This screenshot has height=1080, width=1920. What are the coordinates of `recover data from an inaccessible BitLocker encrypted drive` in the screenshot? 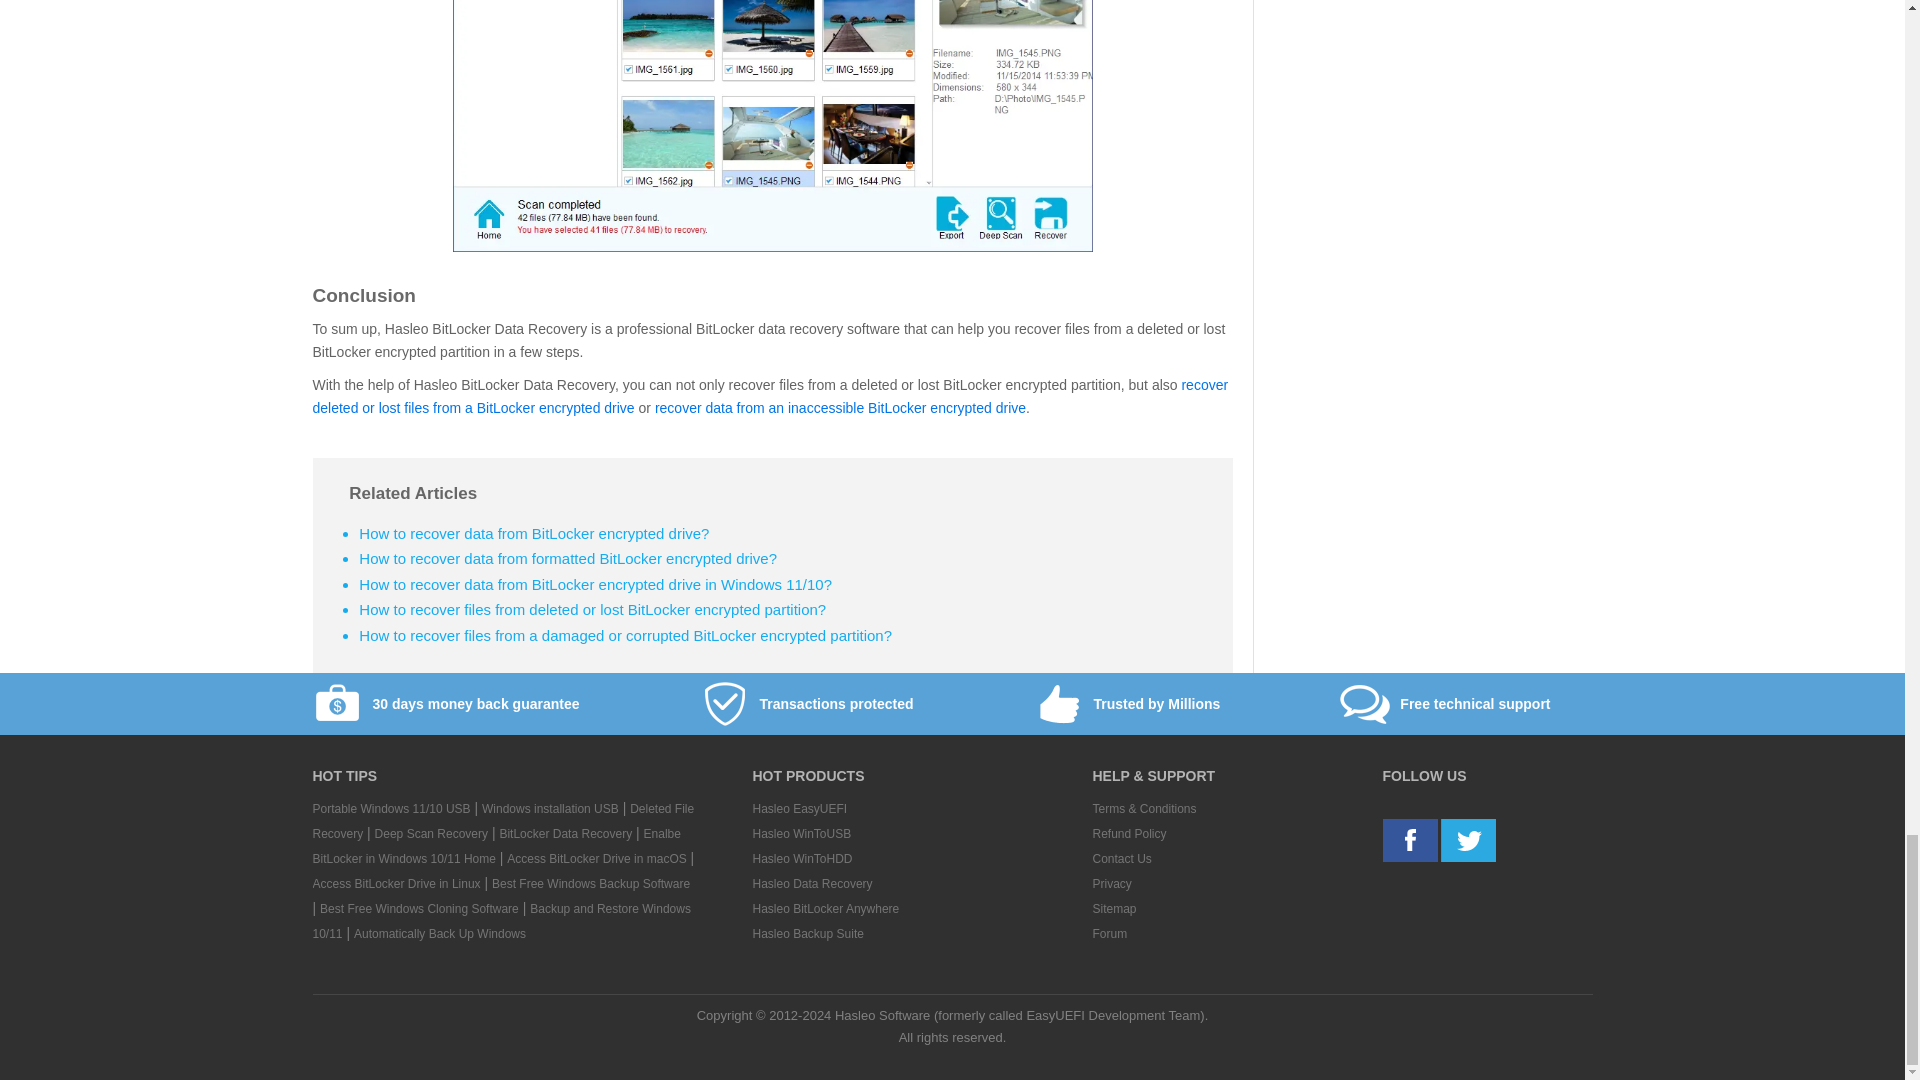 It's located at (840, 407).